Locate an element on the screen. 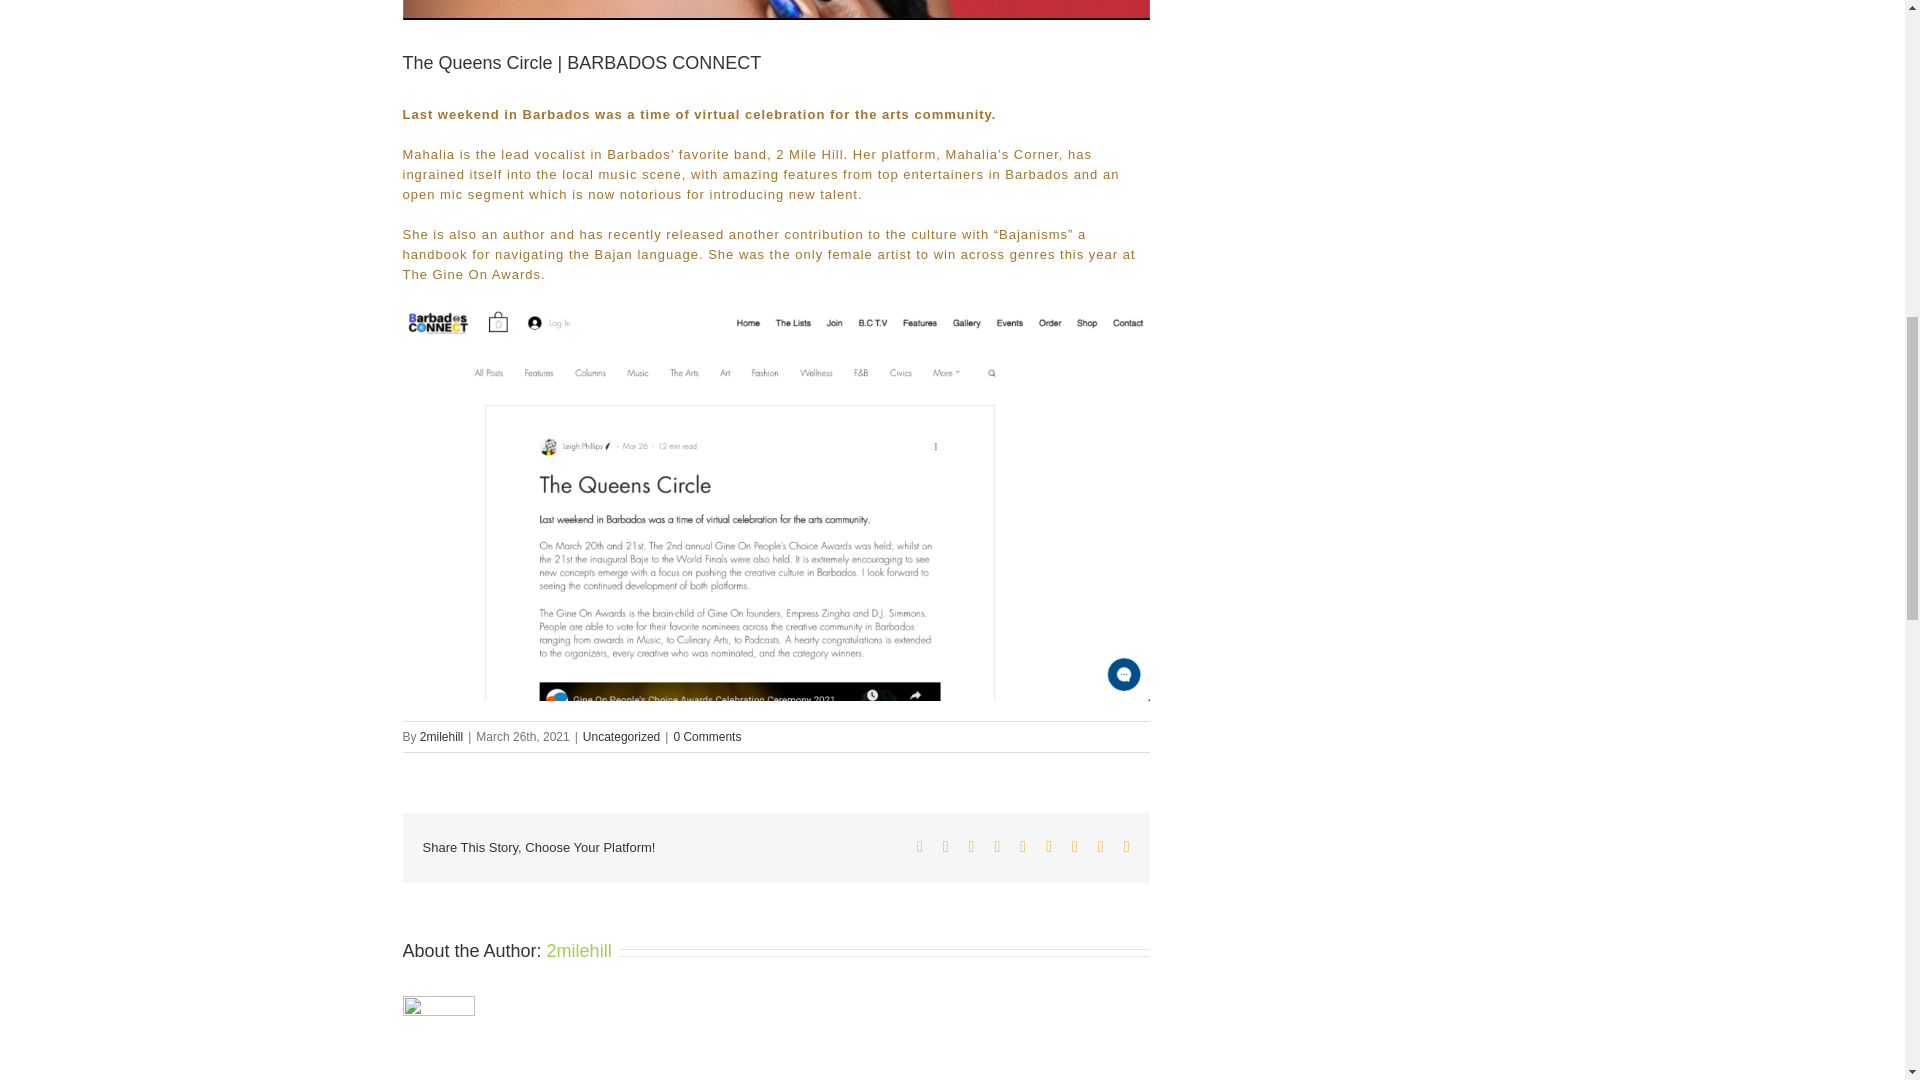 The image size is (1920, 1080). 2milehill is located at coordinates (580, 950).